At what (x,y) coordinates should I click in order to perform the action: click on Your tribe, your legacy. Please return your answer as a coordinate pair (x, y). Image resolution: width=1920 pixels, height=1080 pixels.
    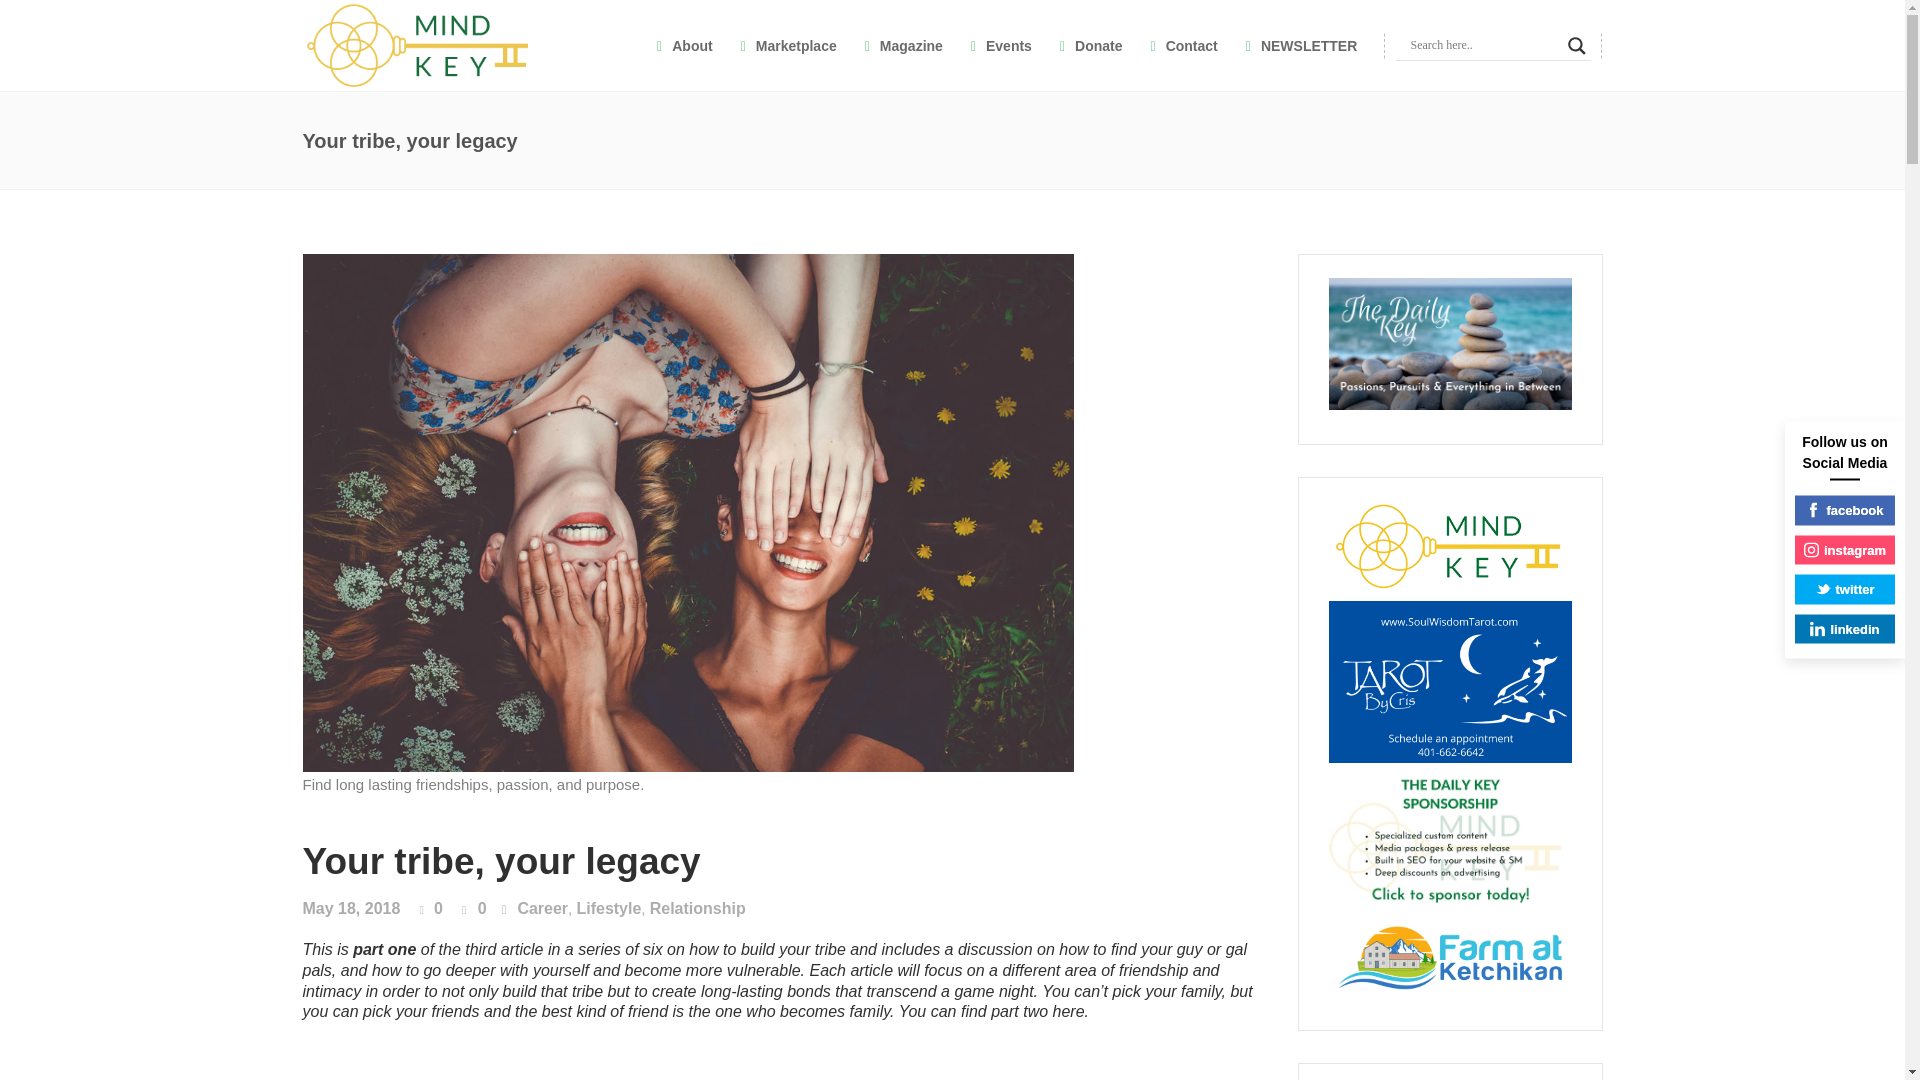
    Looking at the image, I should click on (500, 862).